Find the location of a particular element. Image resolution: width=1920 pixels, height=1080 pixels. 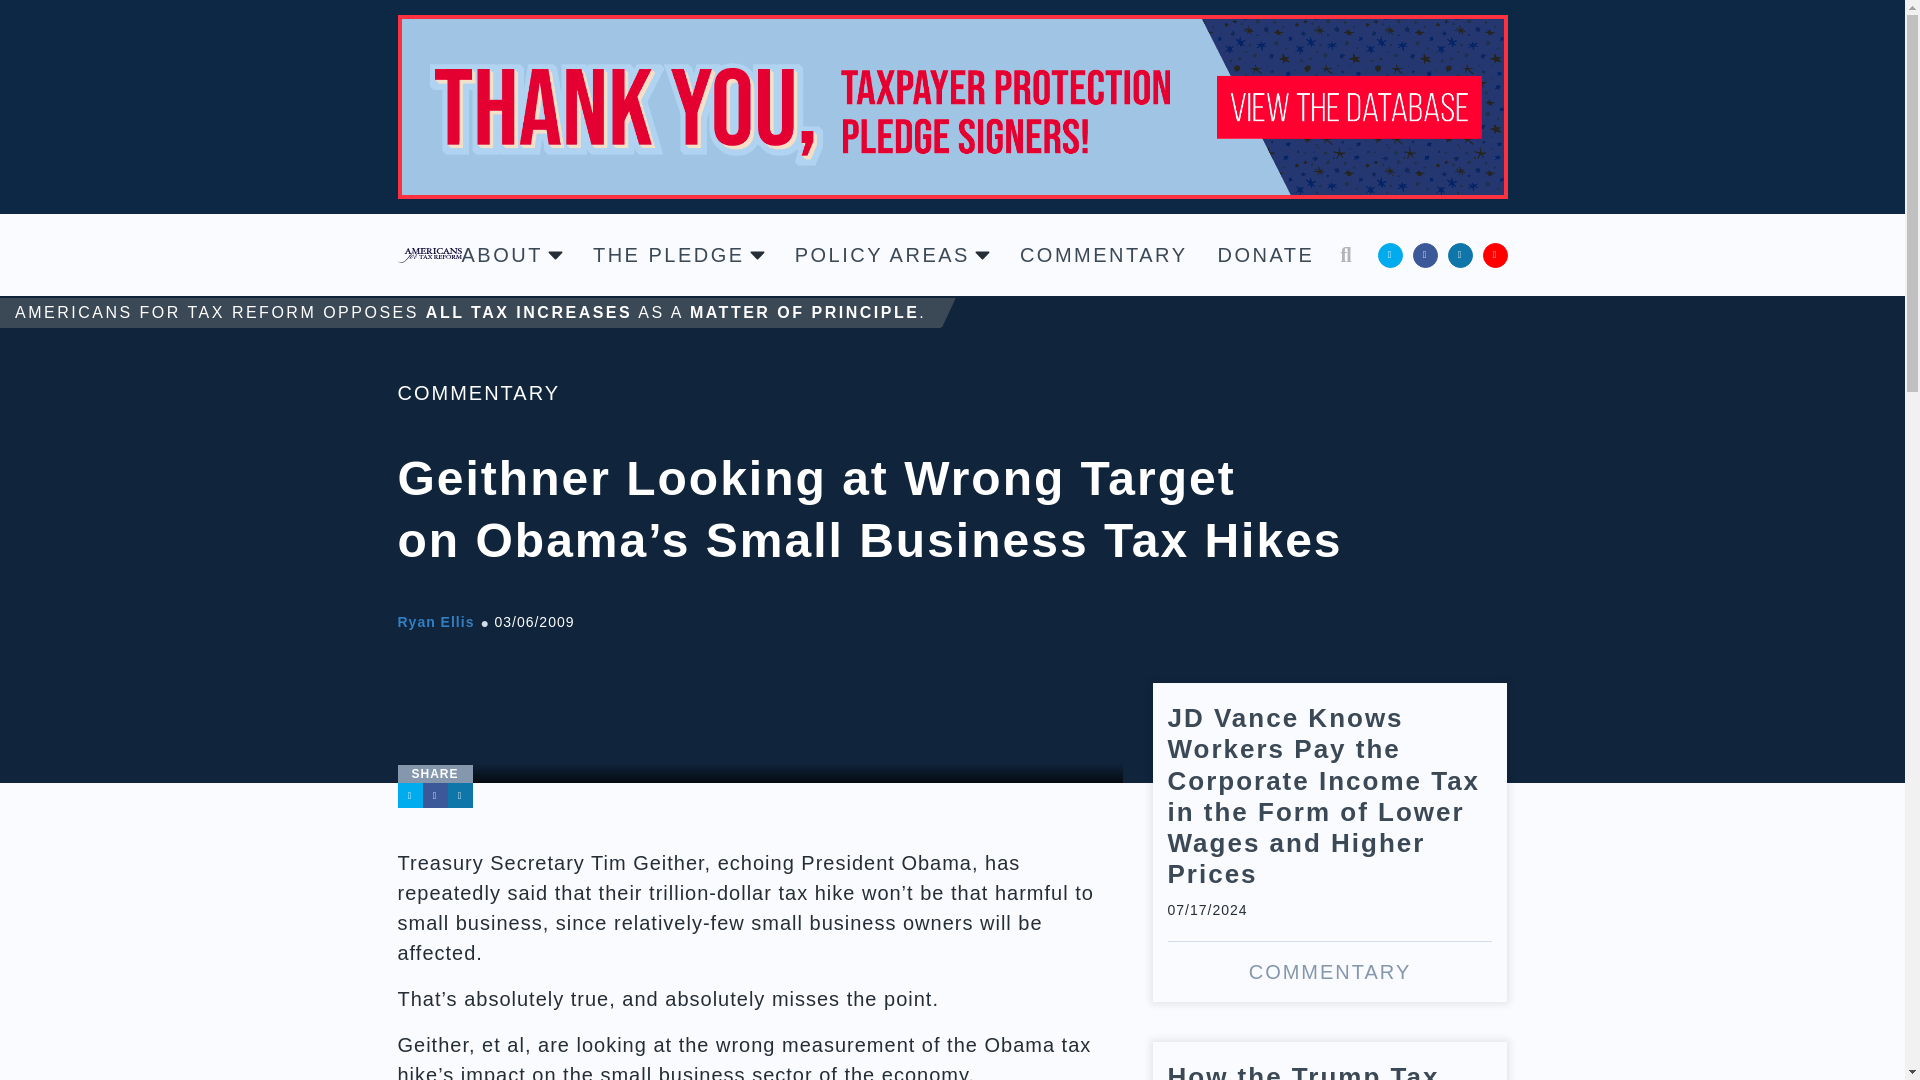

DONATE is located at coordinates (1266, 254).